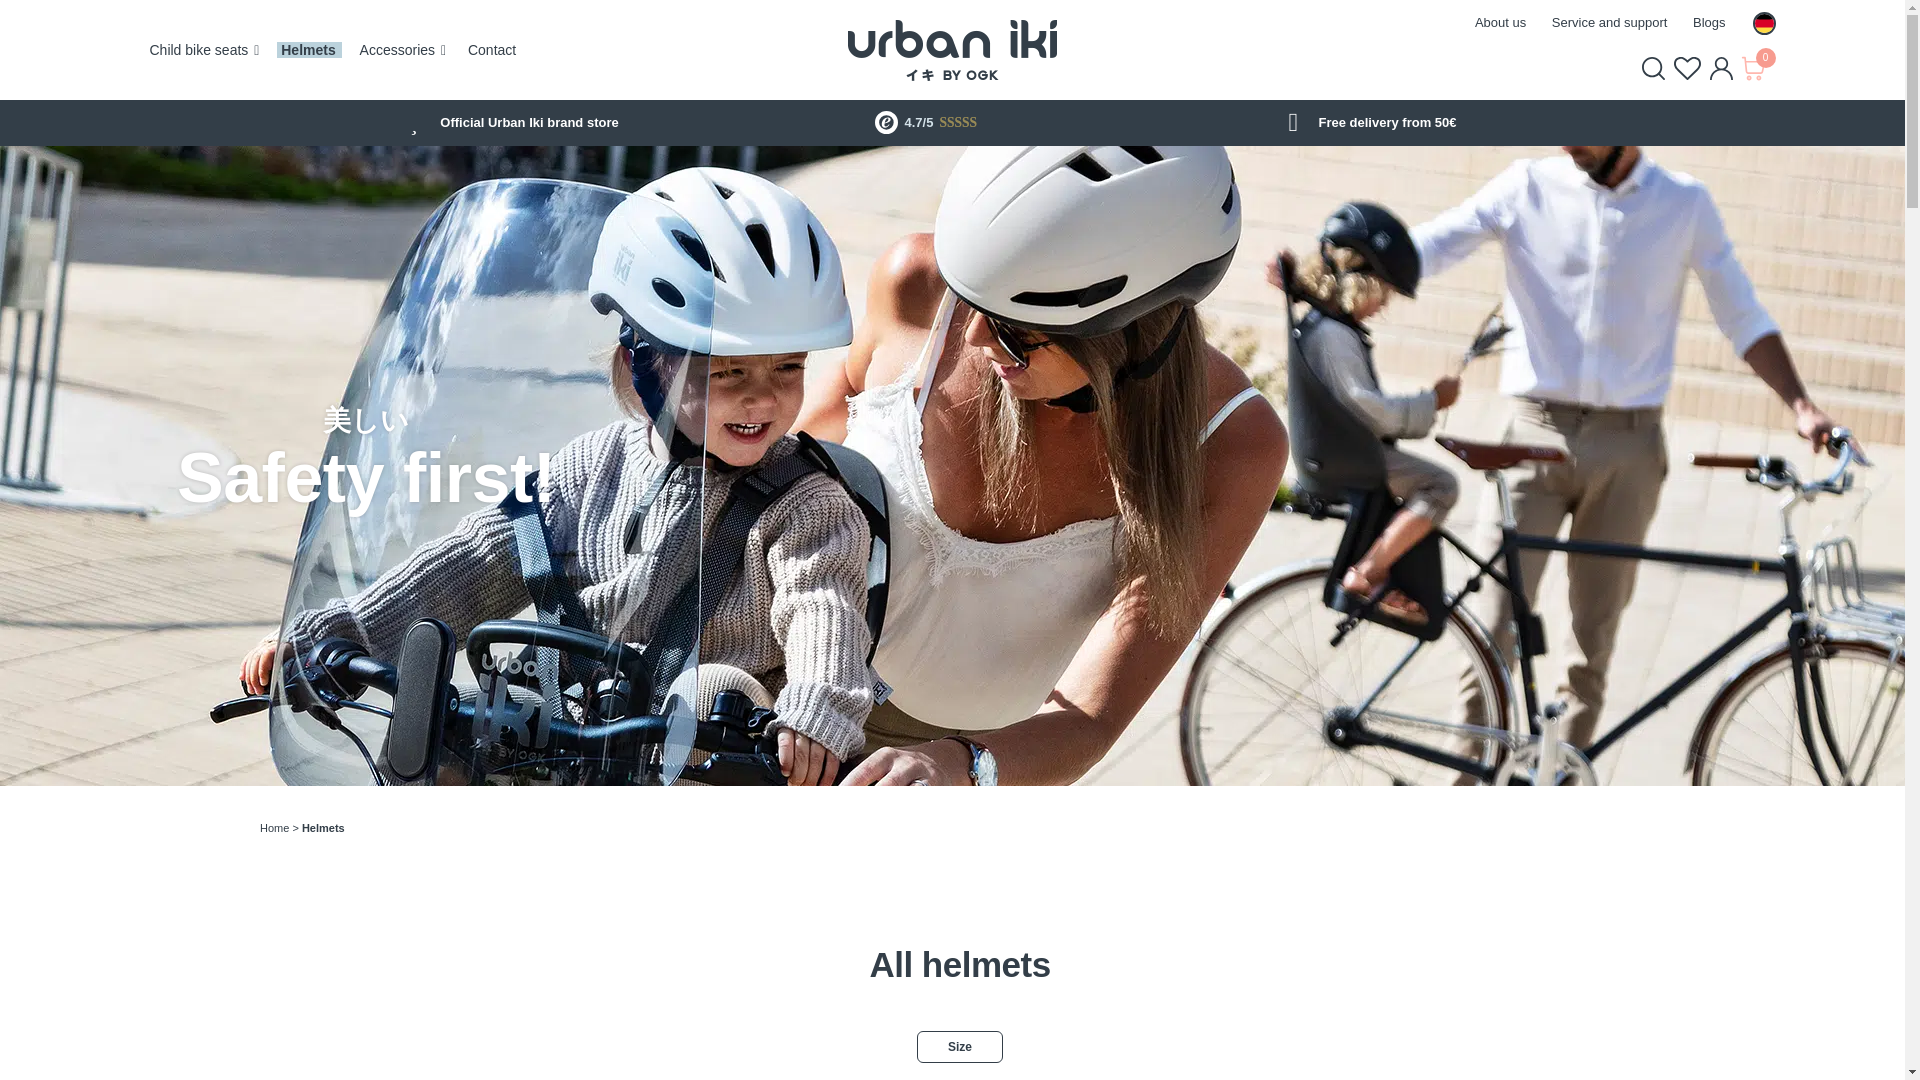 The height and width of the screenshot is (1080, 1920). I want to click on Helmets, so click(307, 50).